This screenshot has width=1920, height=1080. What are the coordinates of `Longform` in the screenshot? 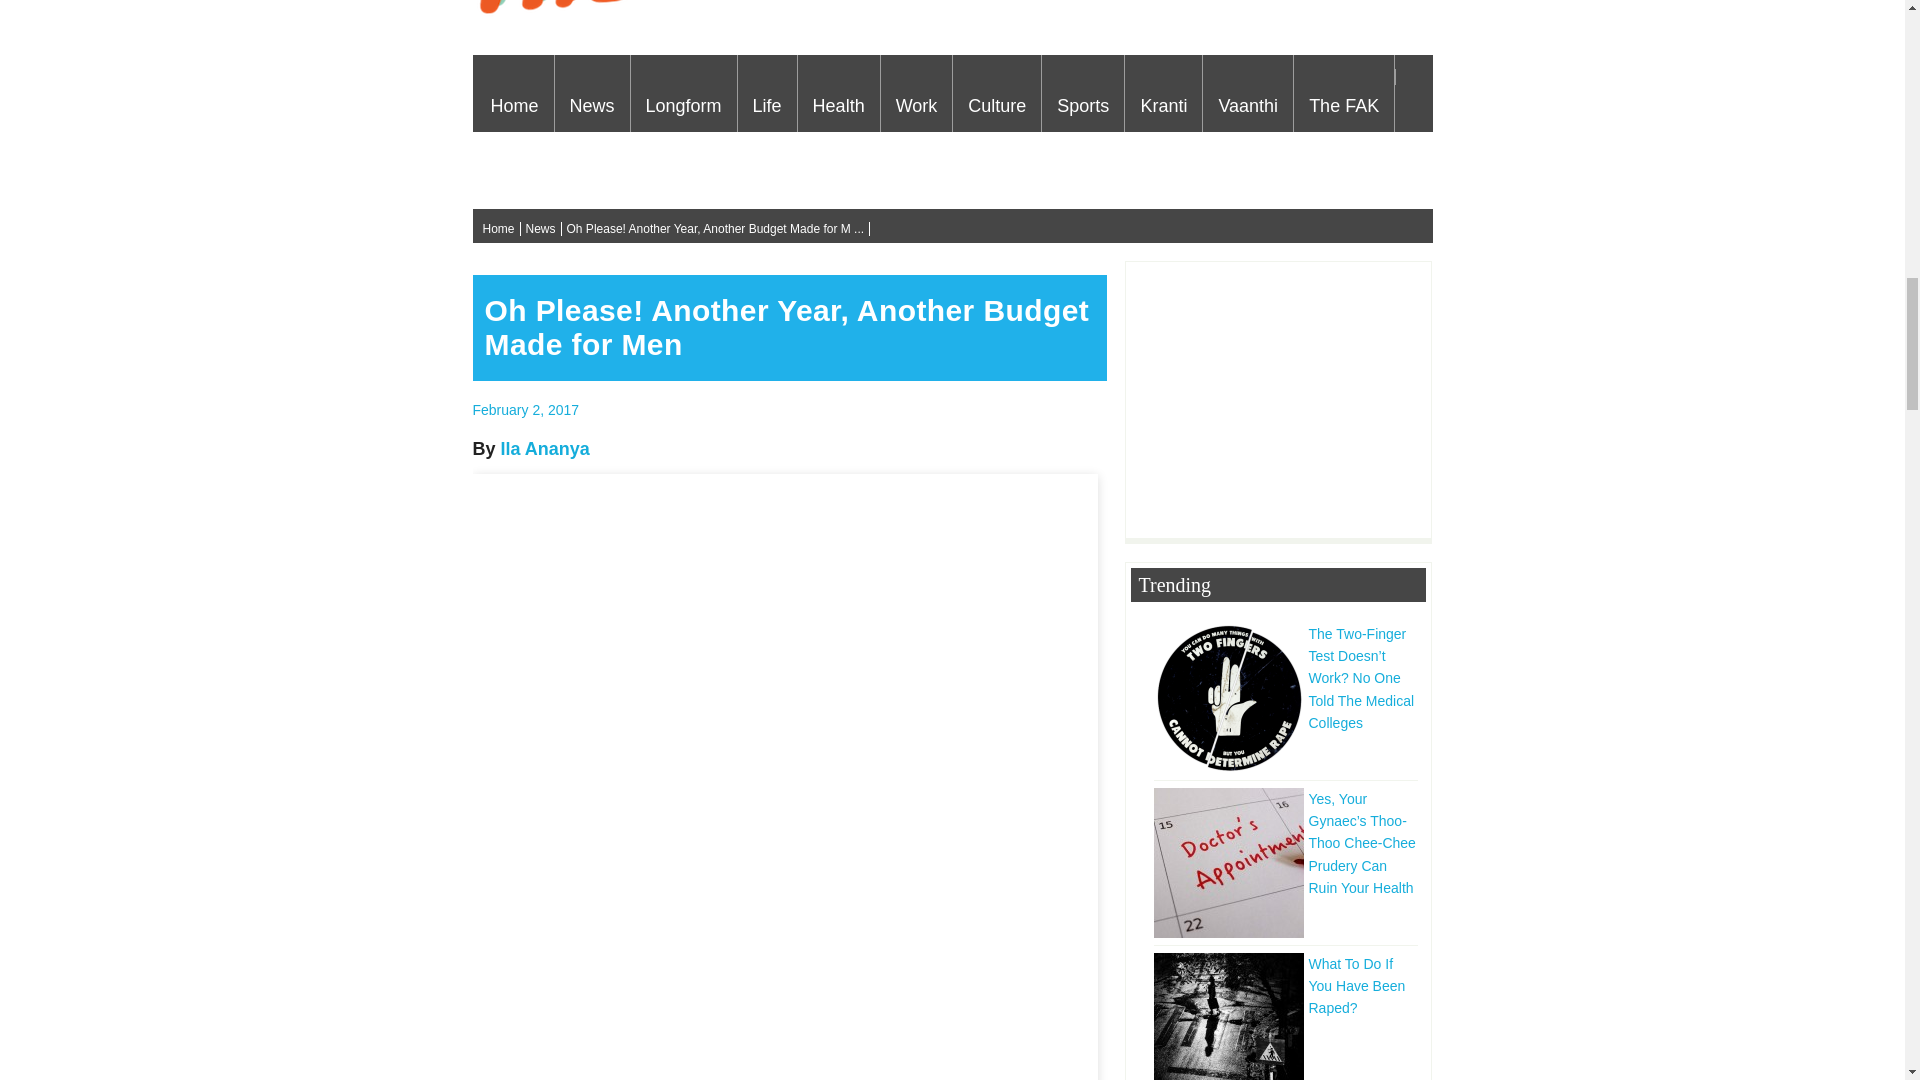 It's located at (684, 92).